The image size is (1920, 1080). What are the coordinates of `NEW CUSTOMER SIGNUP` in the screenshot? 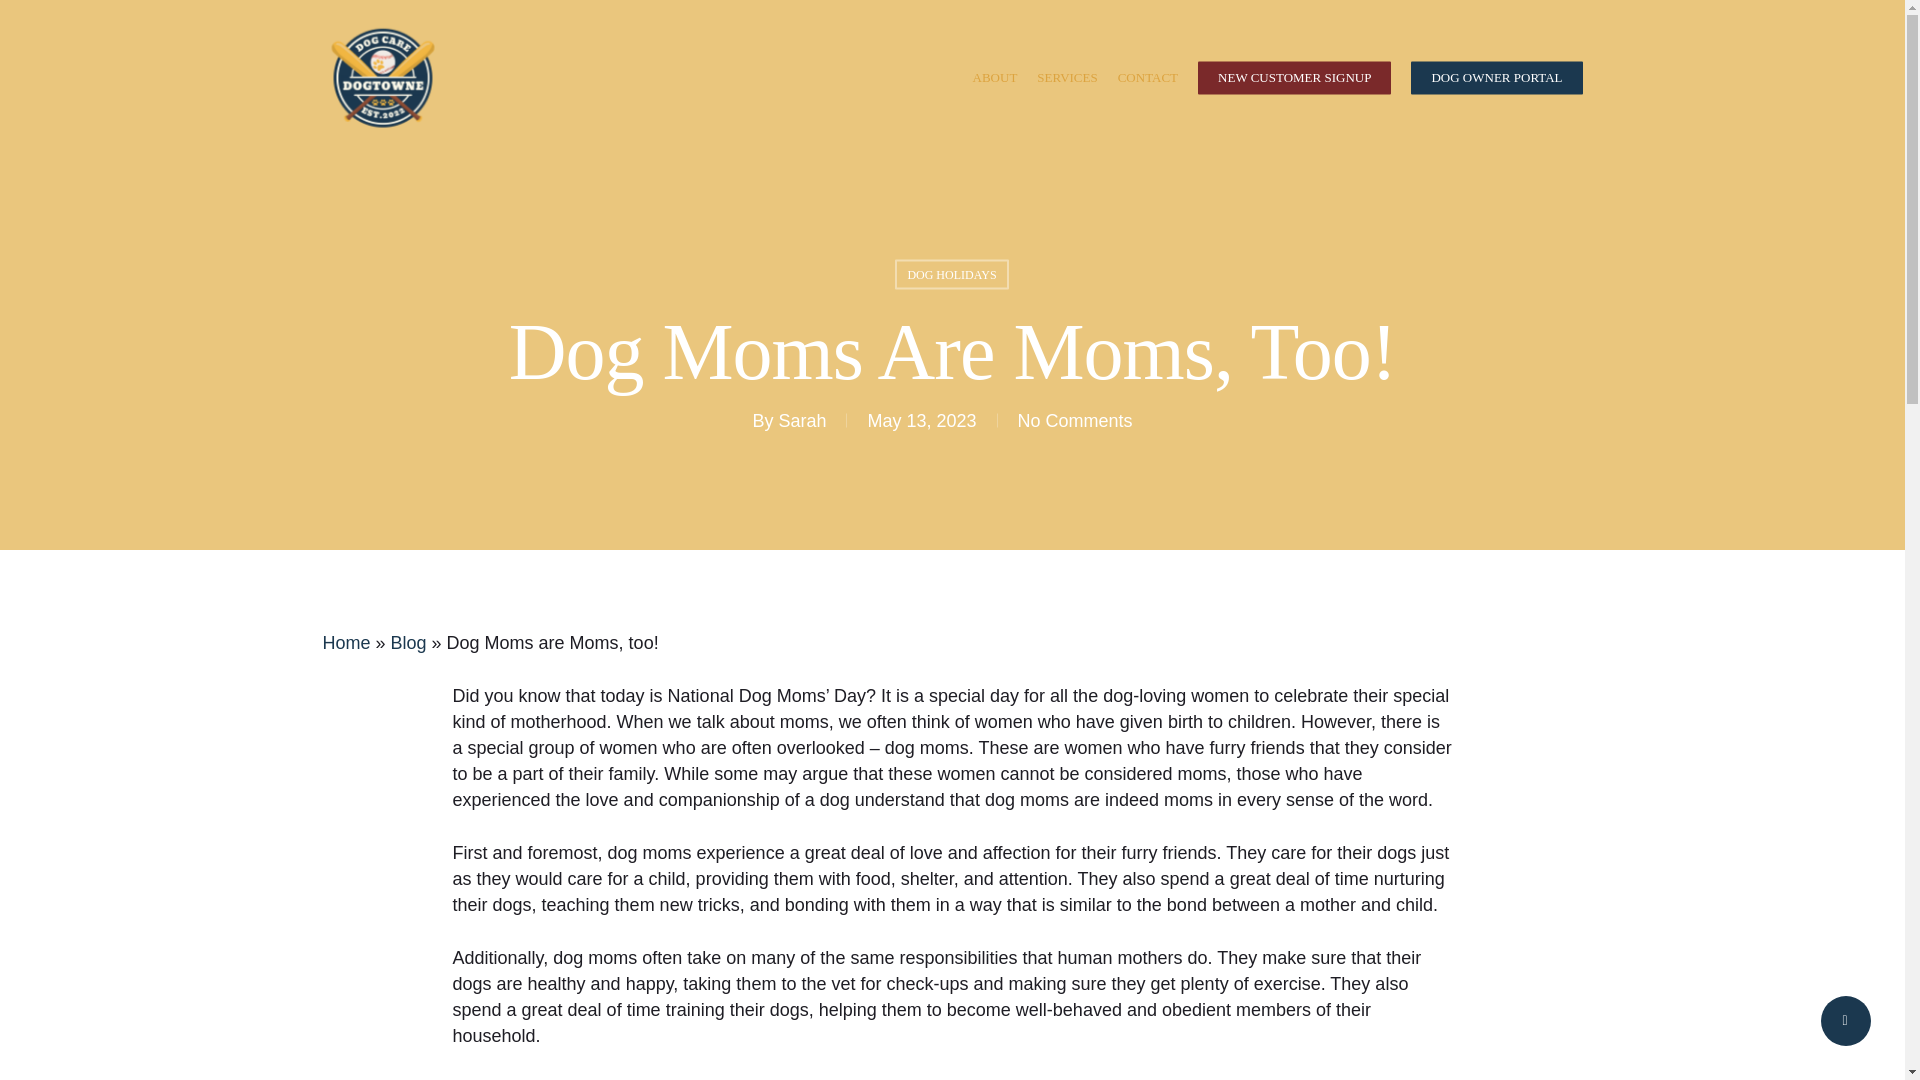 It's located at (1294, 78).